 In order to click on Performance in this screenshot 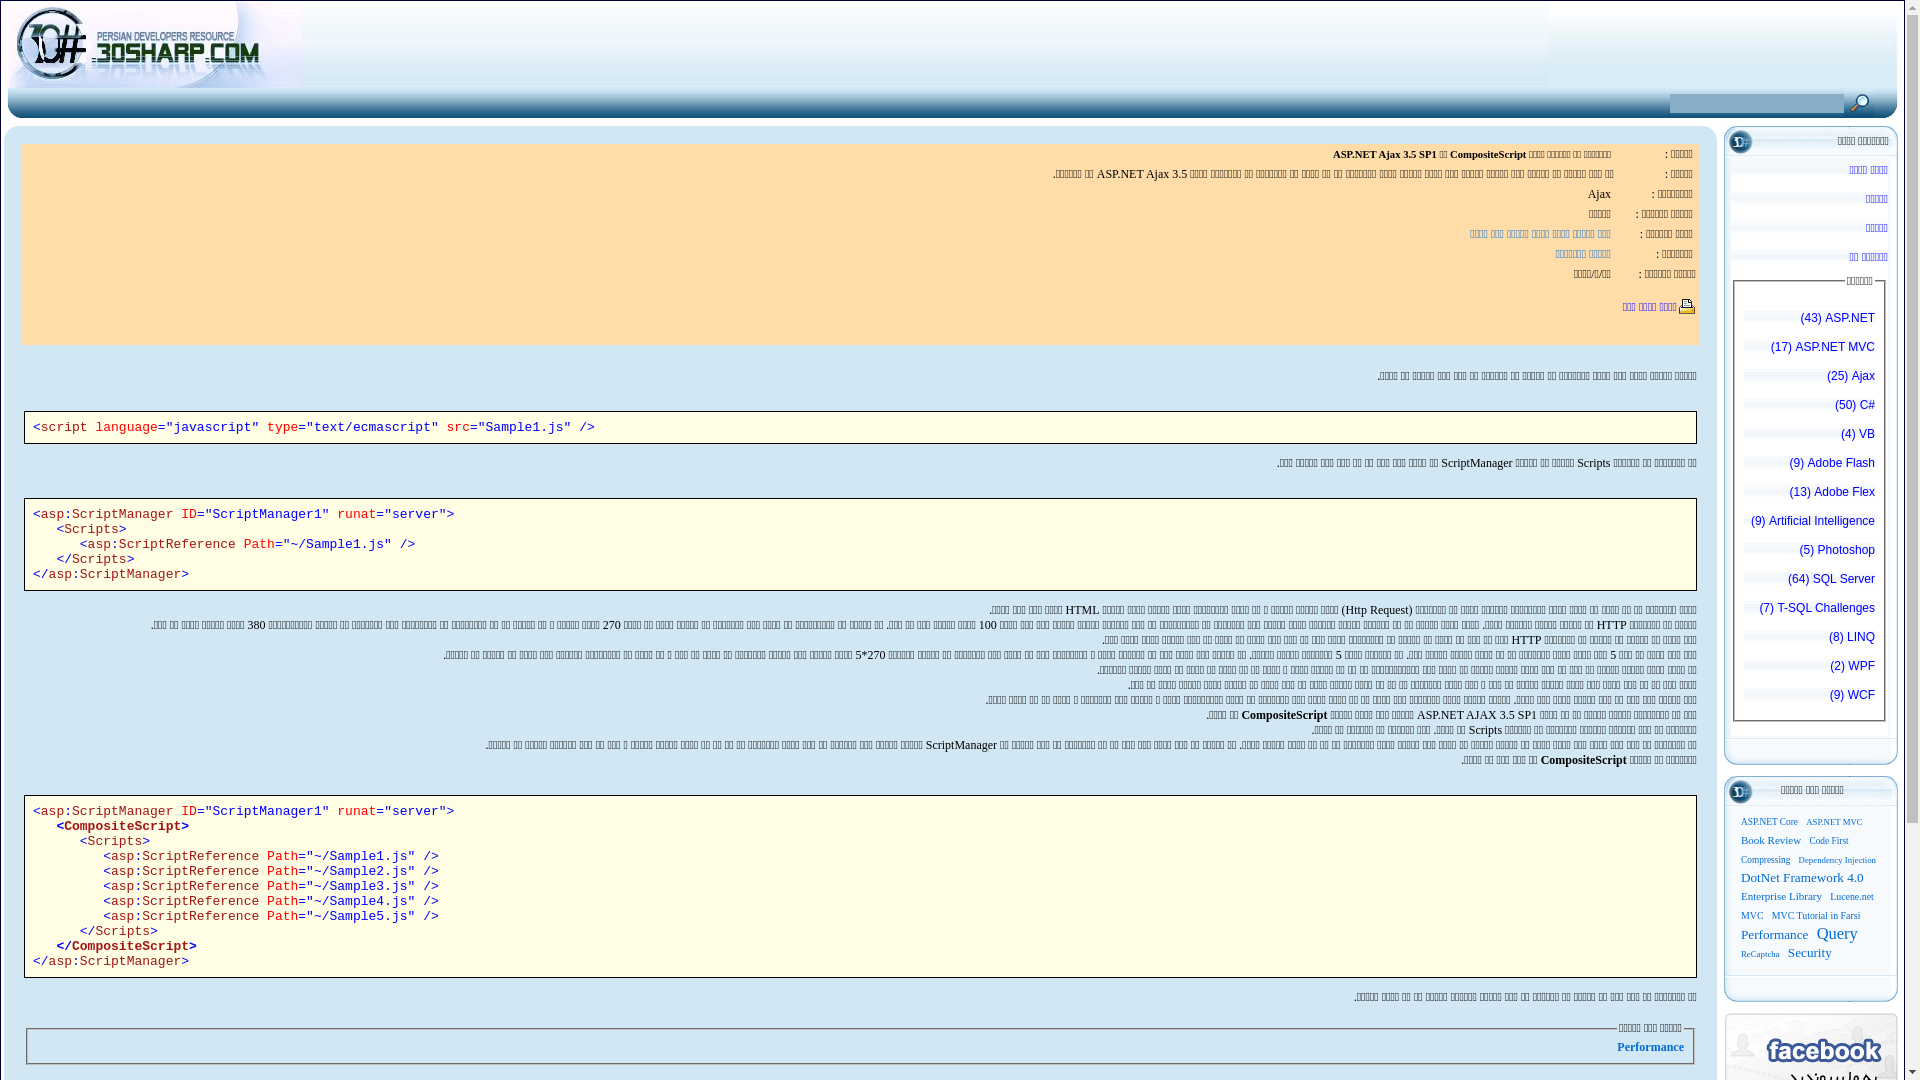, I will do `click(1774, 934)`.